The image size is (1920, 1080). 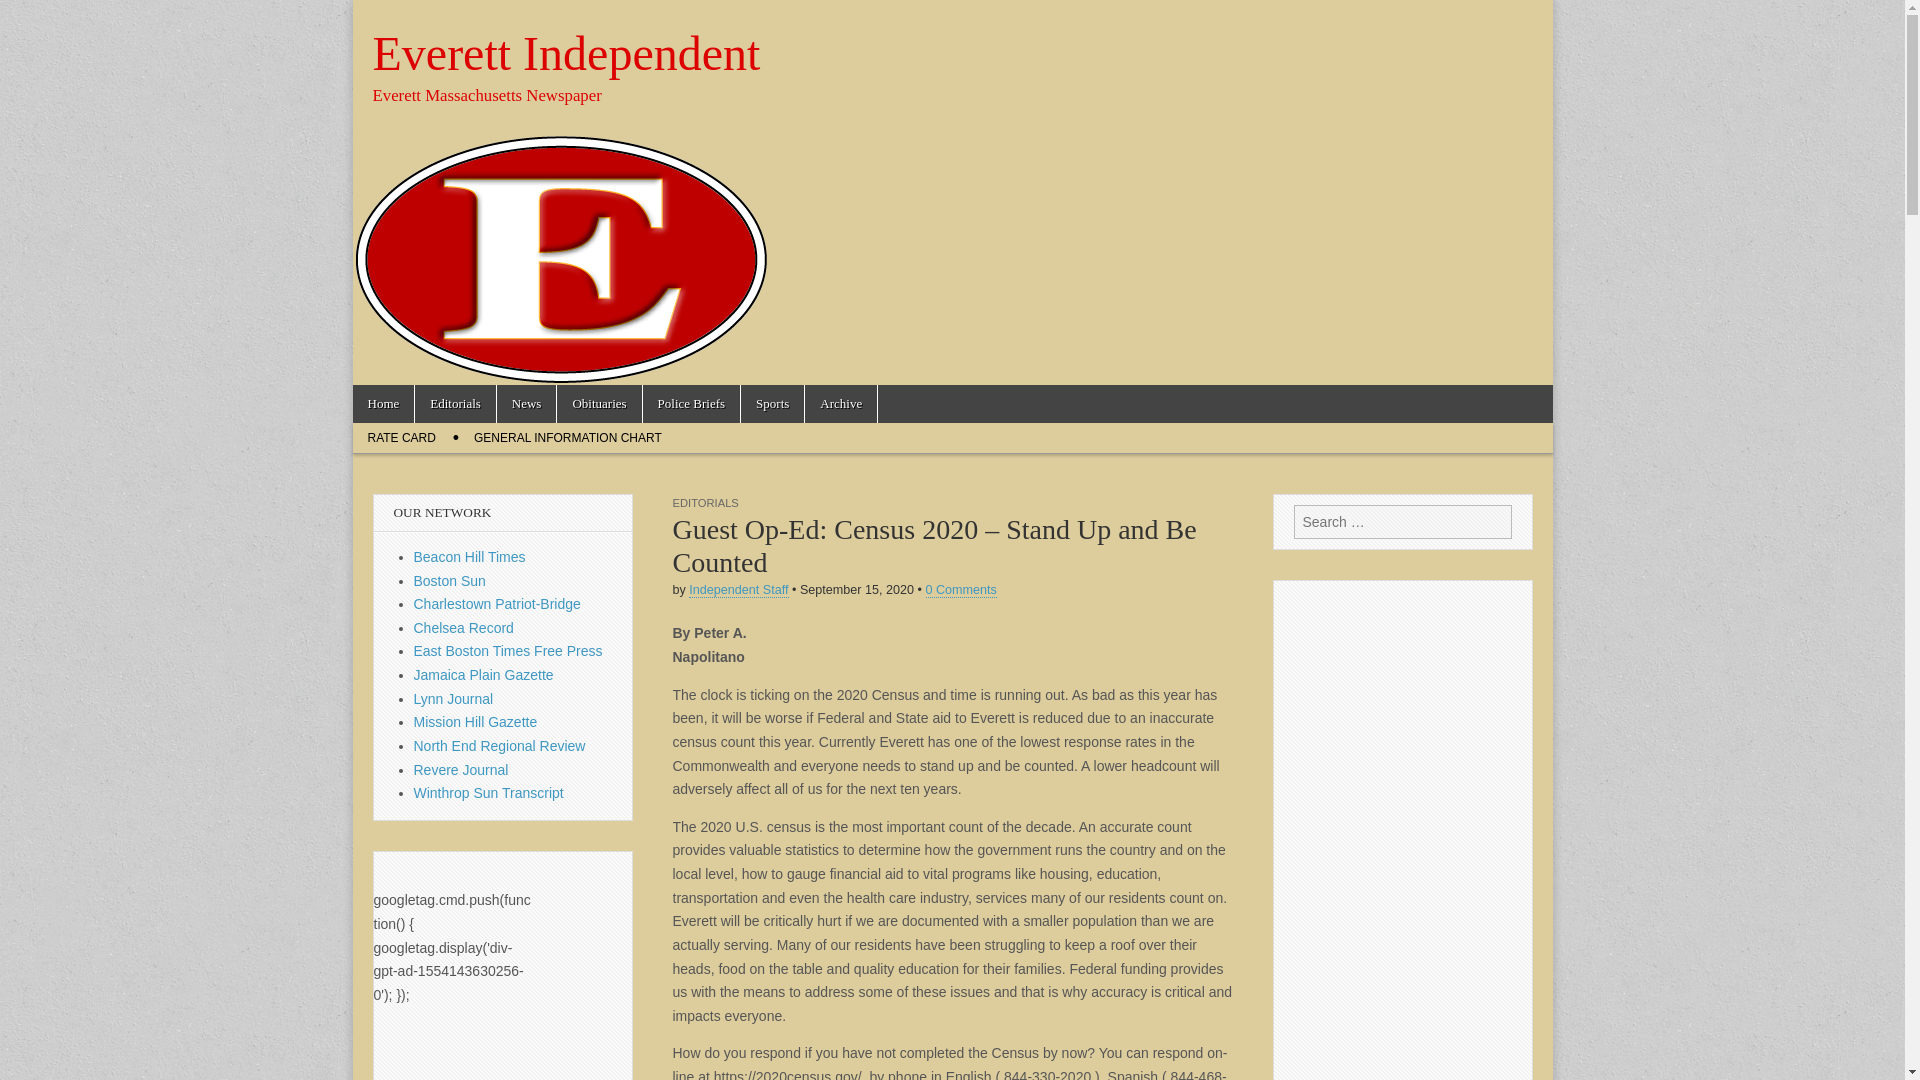 What do you see at coordinates (738, 590) in the screenshot?
I see `Independent Staff` at bounding box center [738, 590].